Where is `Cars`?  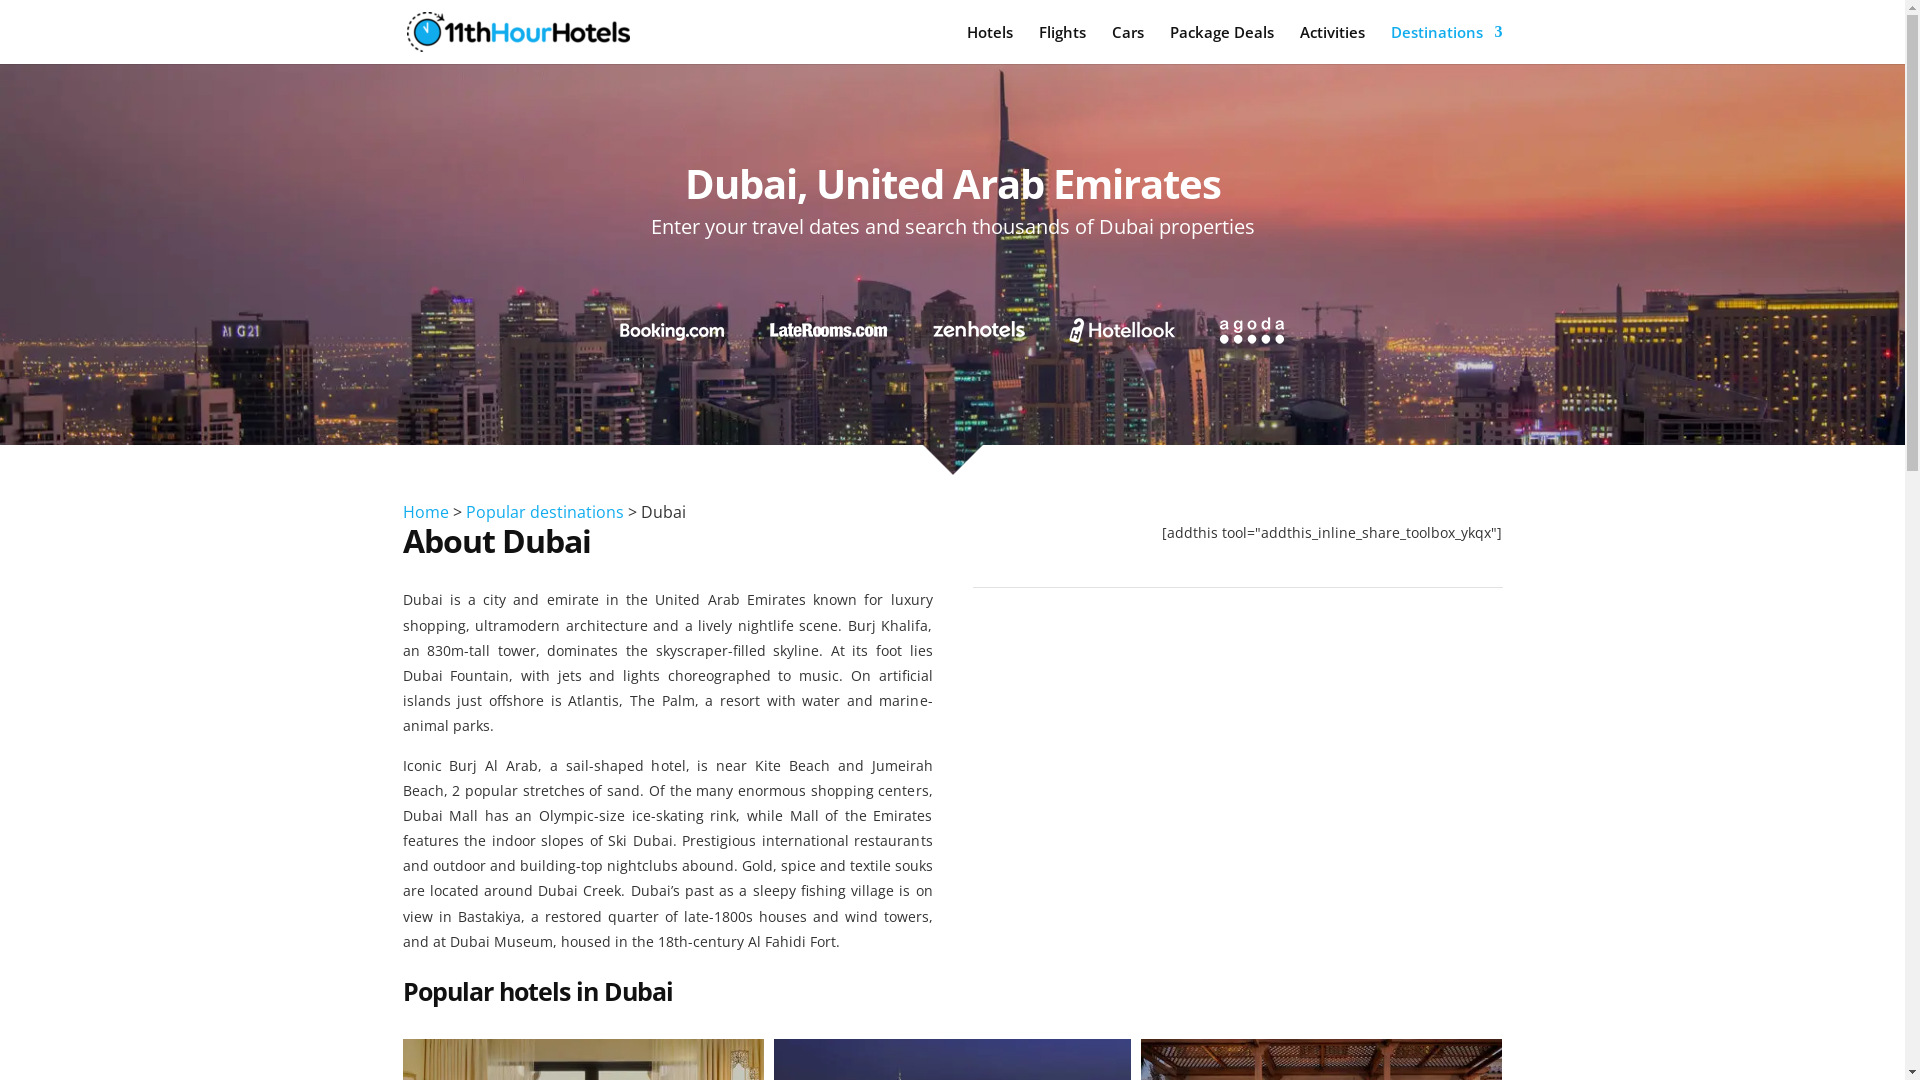
Cars is located at coordinates (1128, 44).